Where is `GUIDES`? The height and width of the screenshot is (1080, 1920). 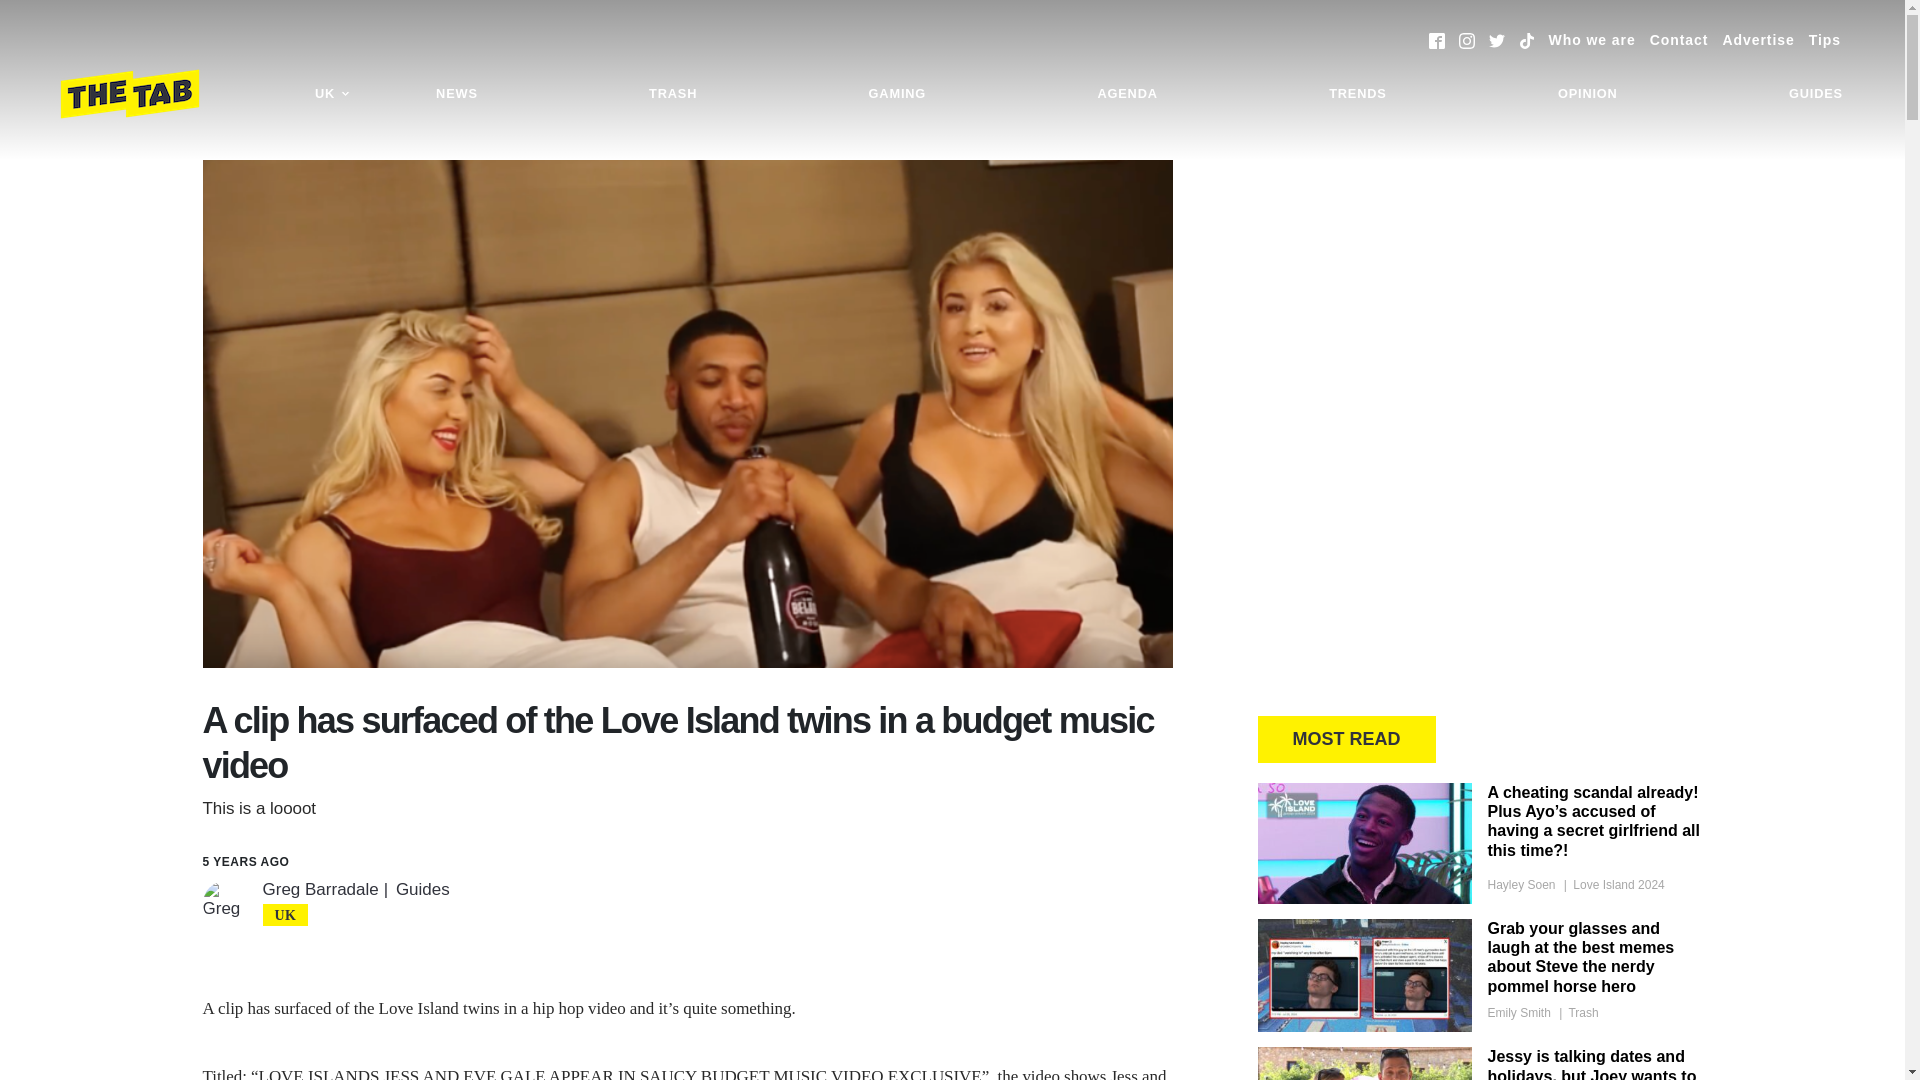
GUIDES is located at coordinates (1816, 94).